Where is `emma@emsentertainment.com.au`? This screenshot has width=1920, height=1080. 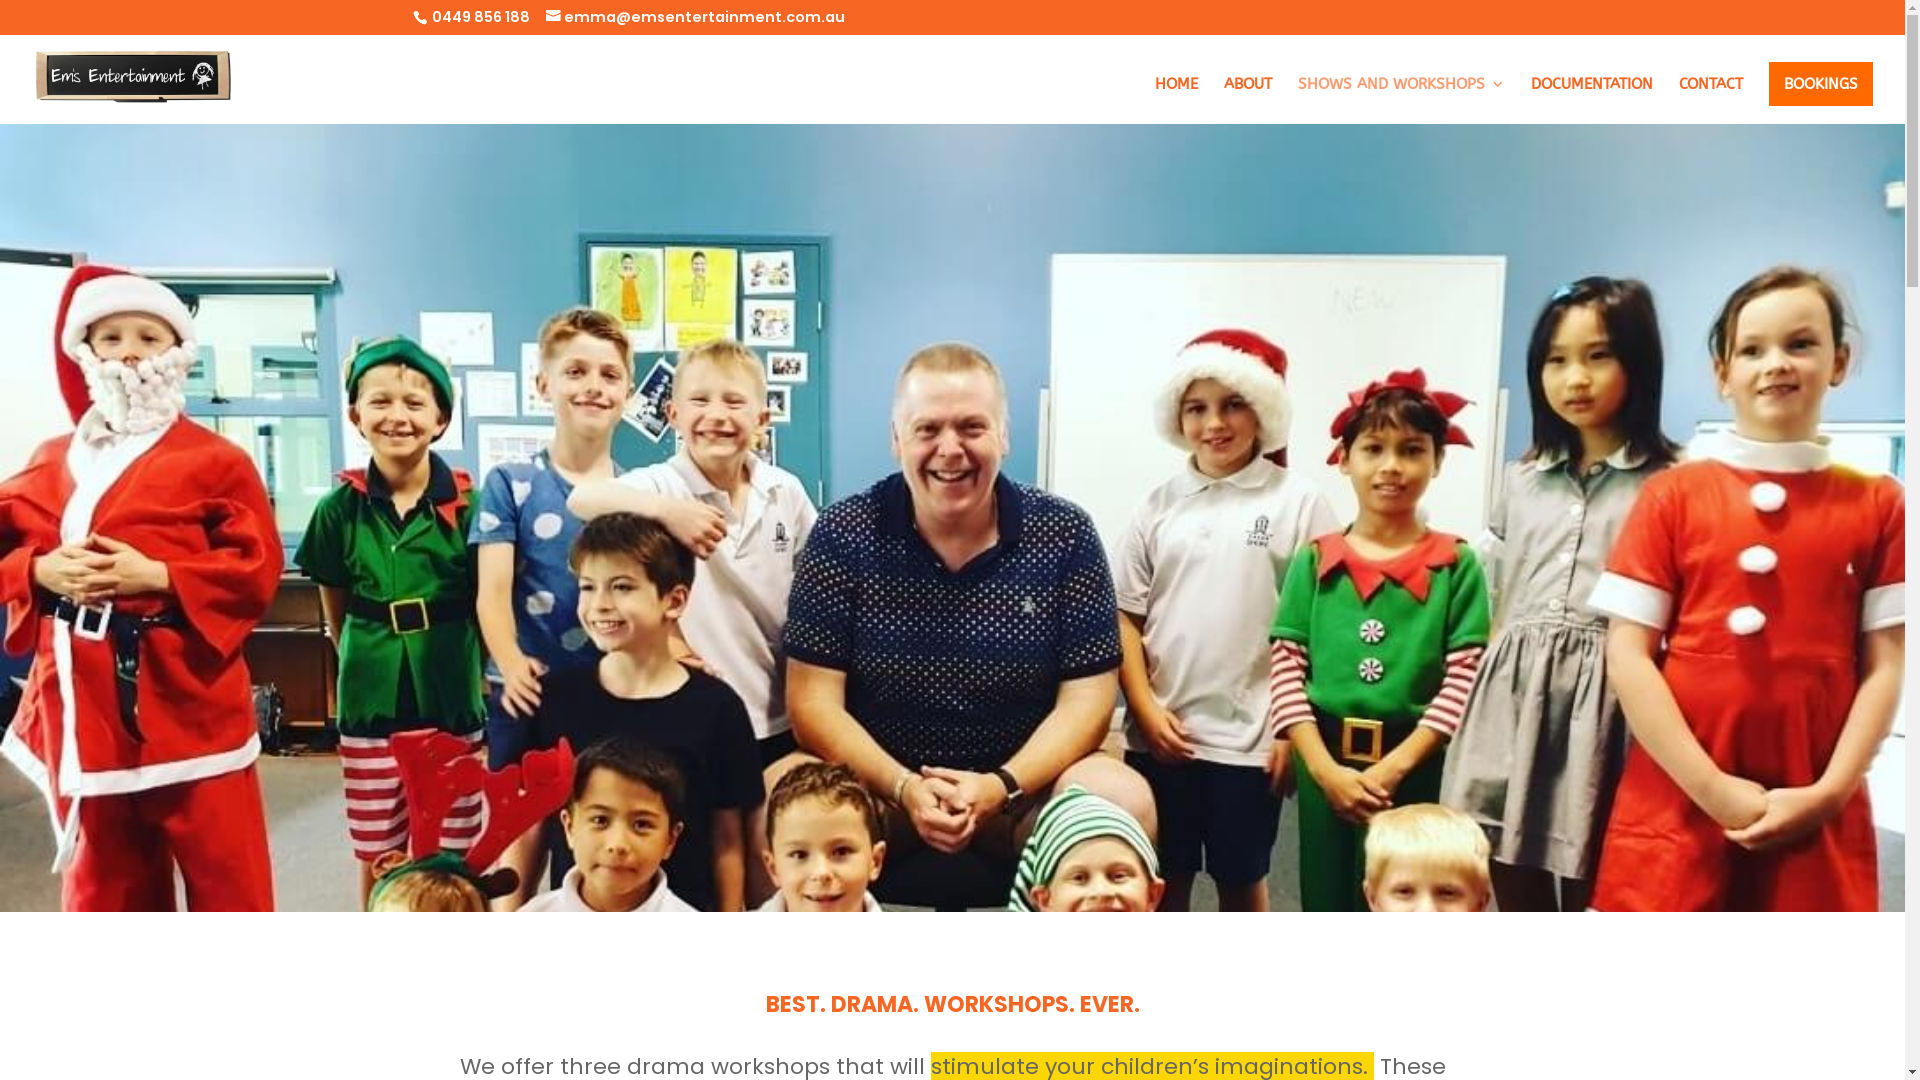 emma@emsentertainment.com.au is located at coordinates (696, 17).